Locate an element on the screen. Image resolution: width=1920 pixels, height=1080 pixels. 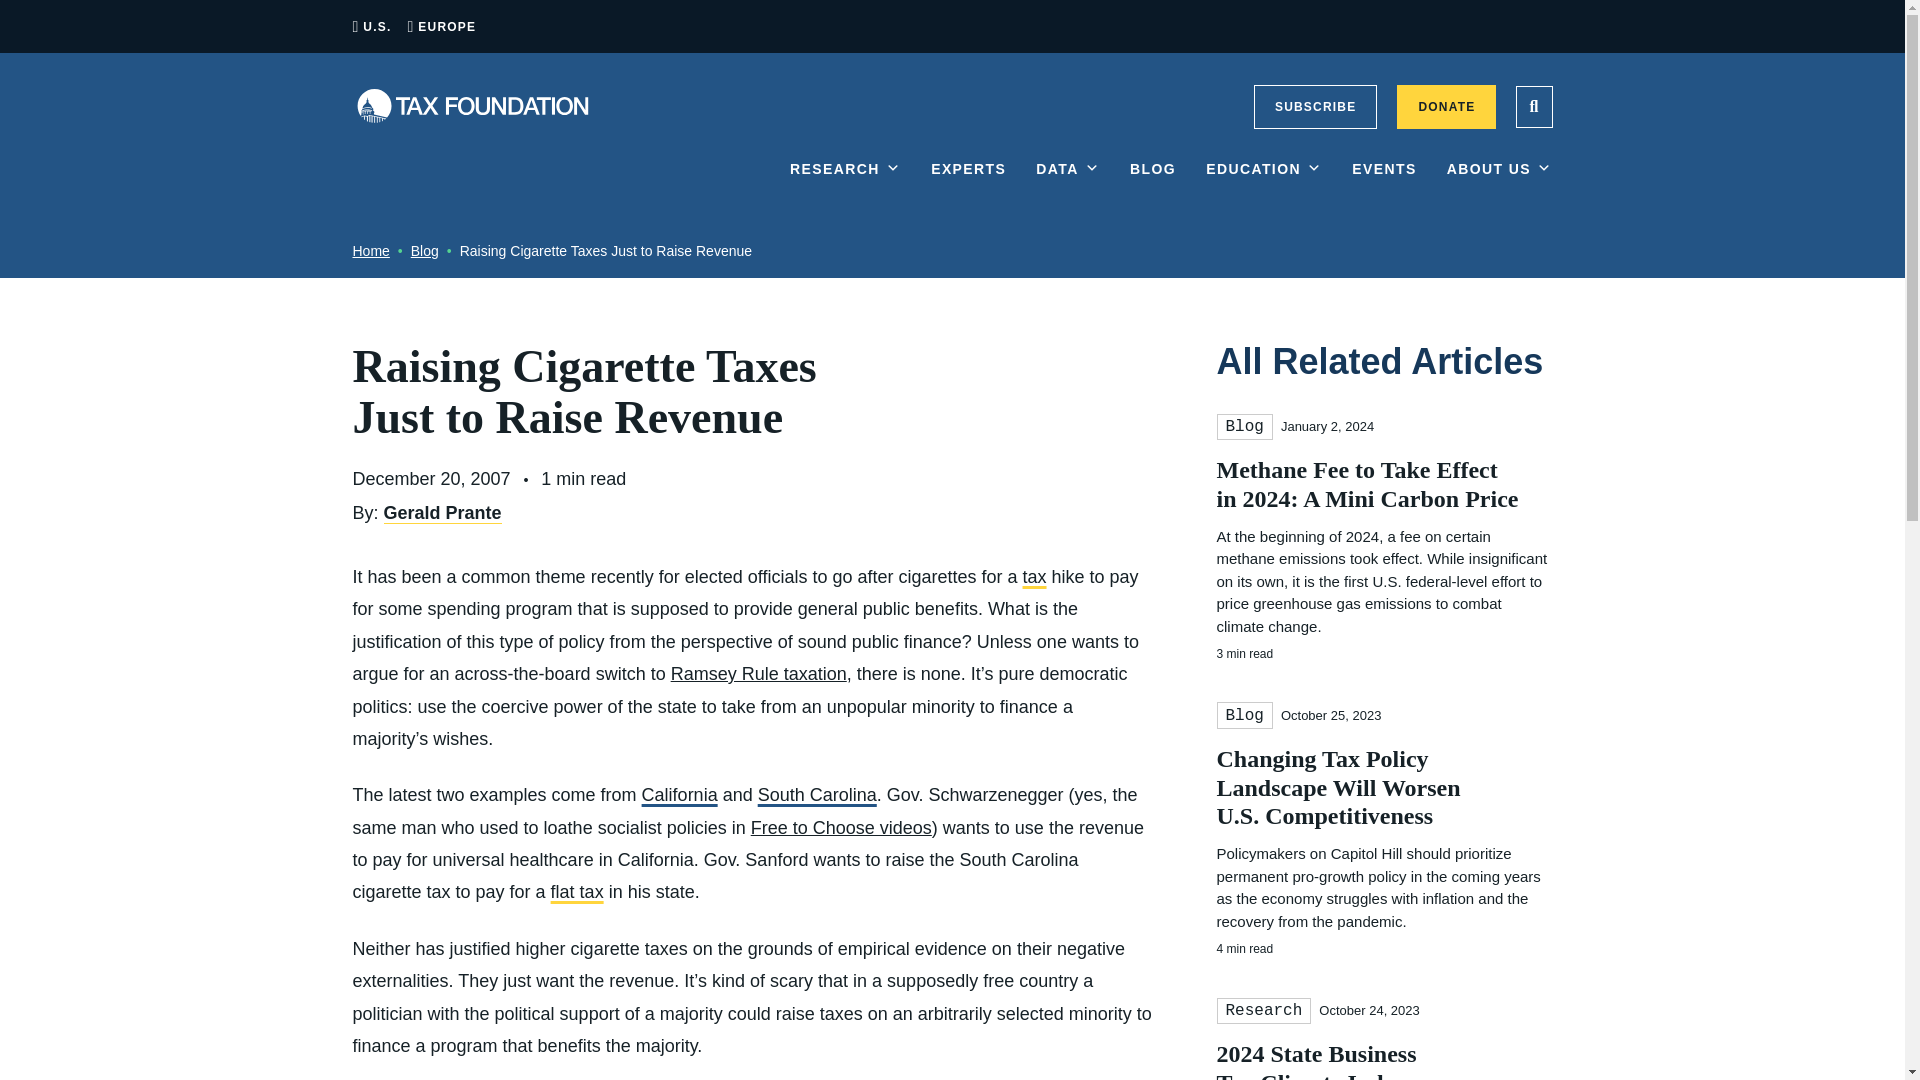
EXPERTS is located at coordinates (968, 184).